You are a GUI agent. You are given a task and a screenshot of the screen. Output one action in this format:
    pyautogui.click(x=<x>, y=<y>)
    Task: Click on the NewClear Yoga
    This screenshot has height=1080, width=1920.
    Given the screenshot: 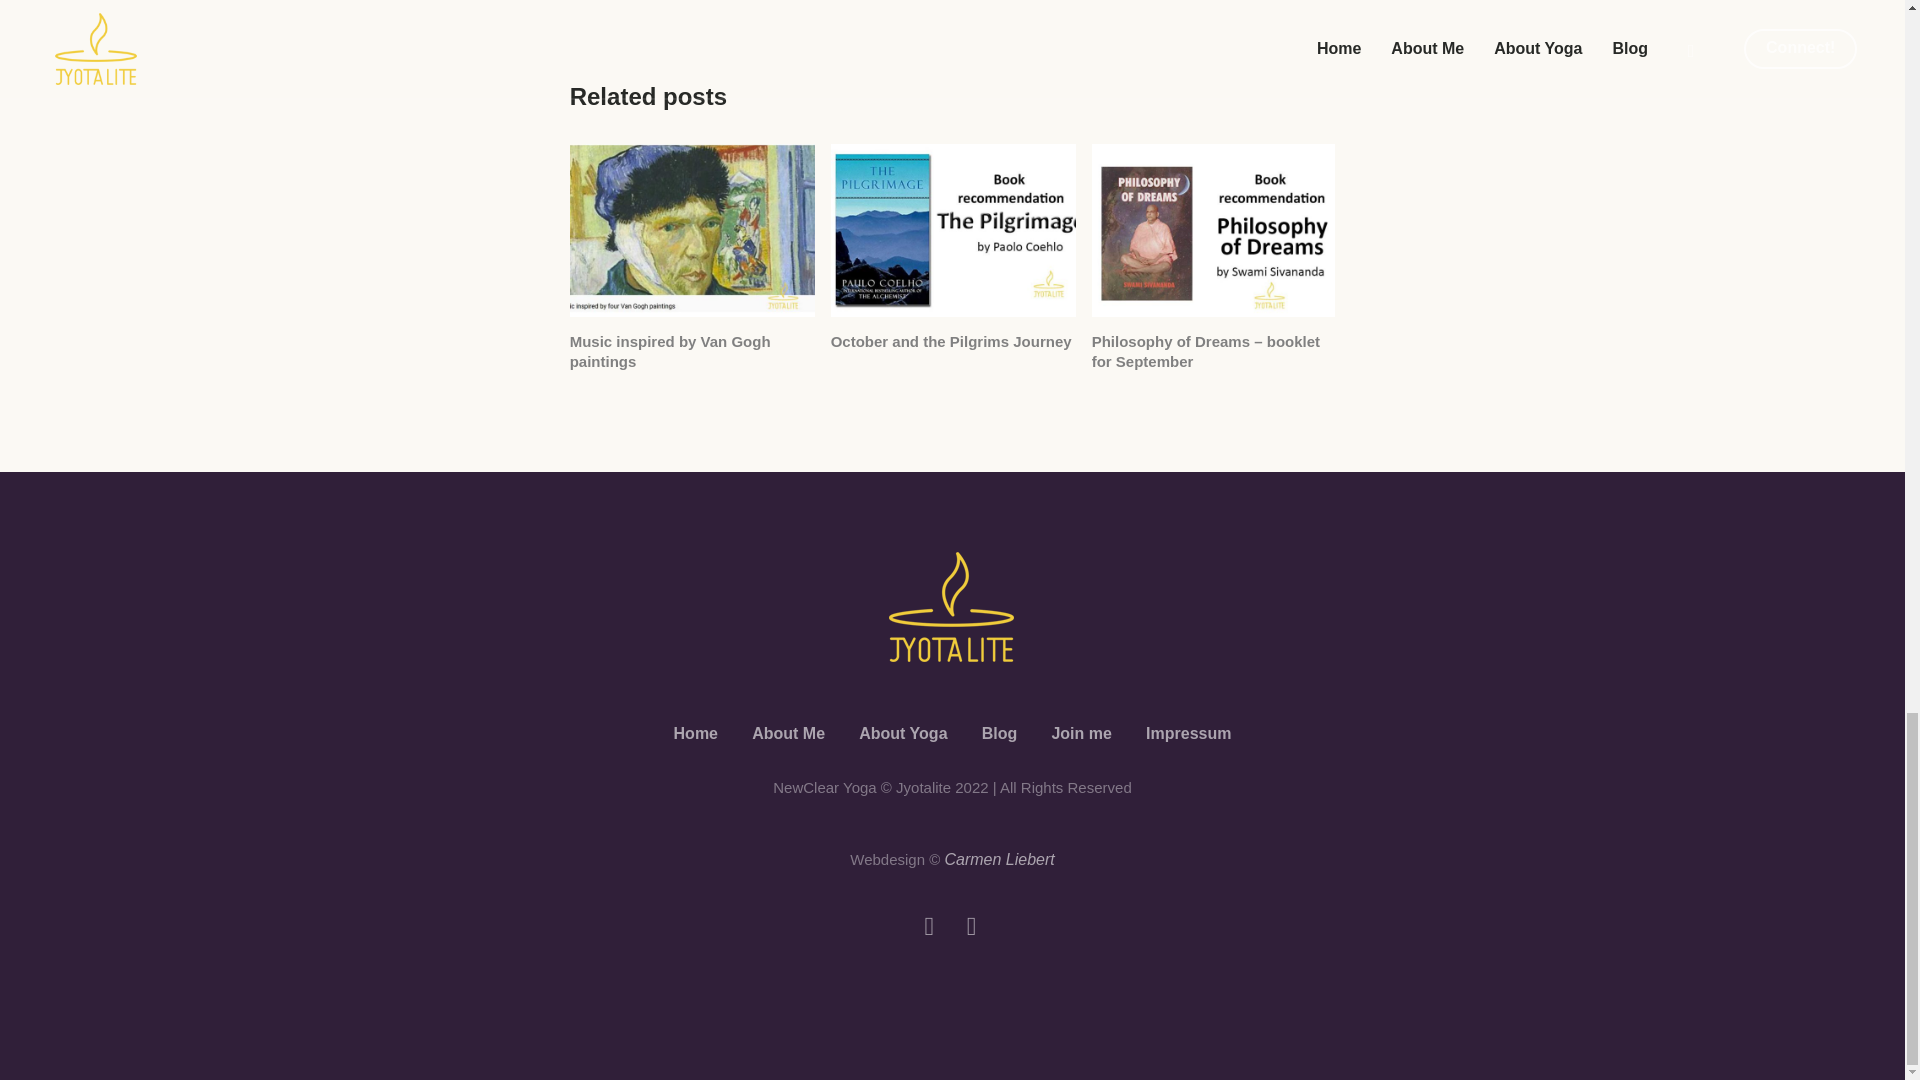 What is the action you would take?
    pyautogui.click(x=952, y=606)
    